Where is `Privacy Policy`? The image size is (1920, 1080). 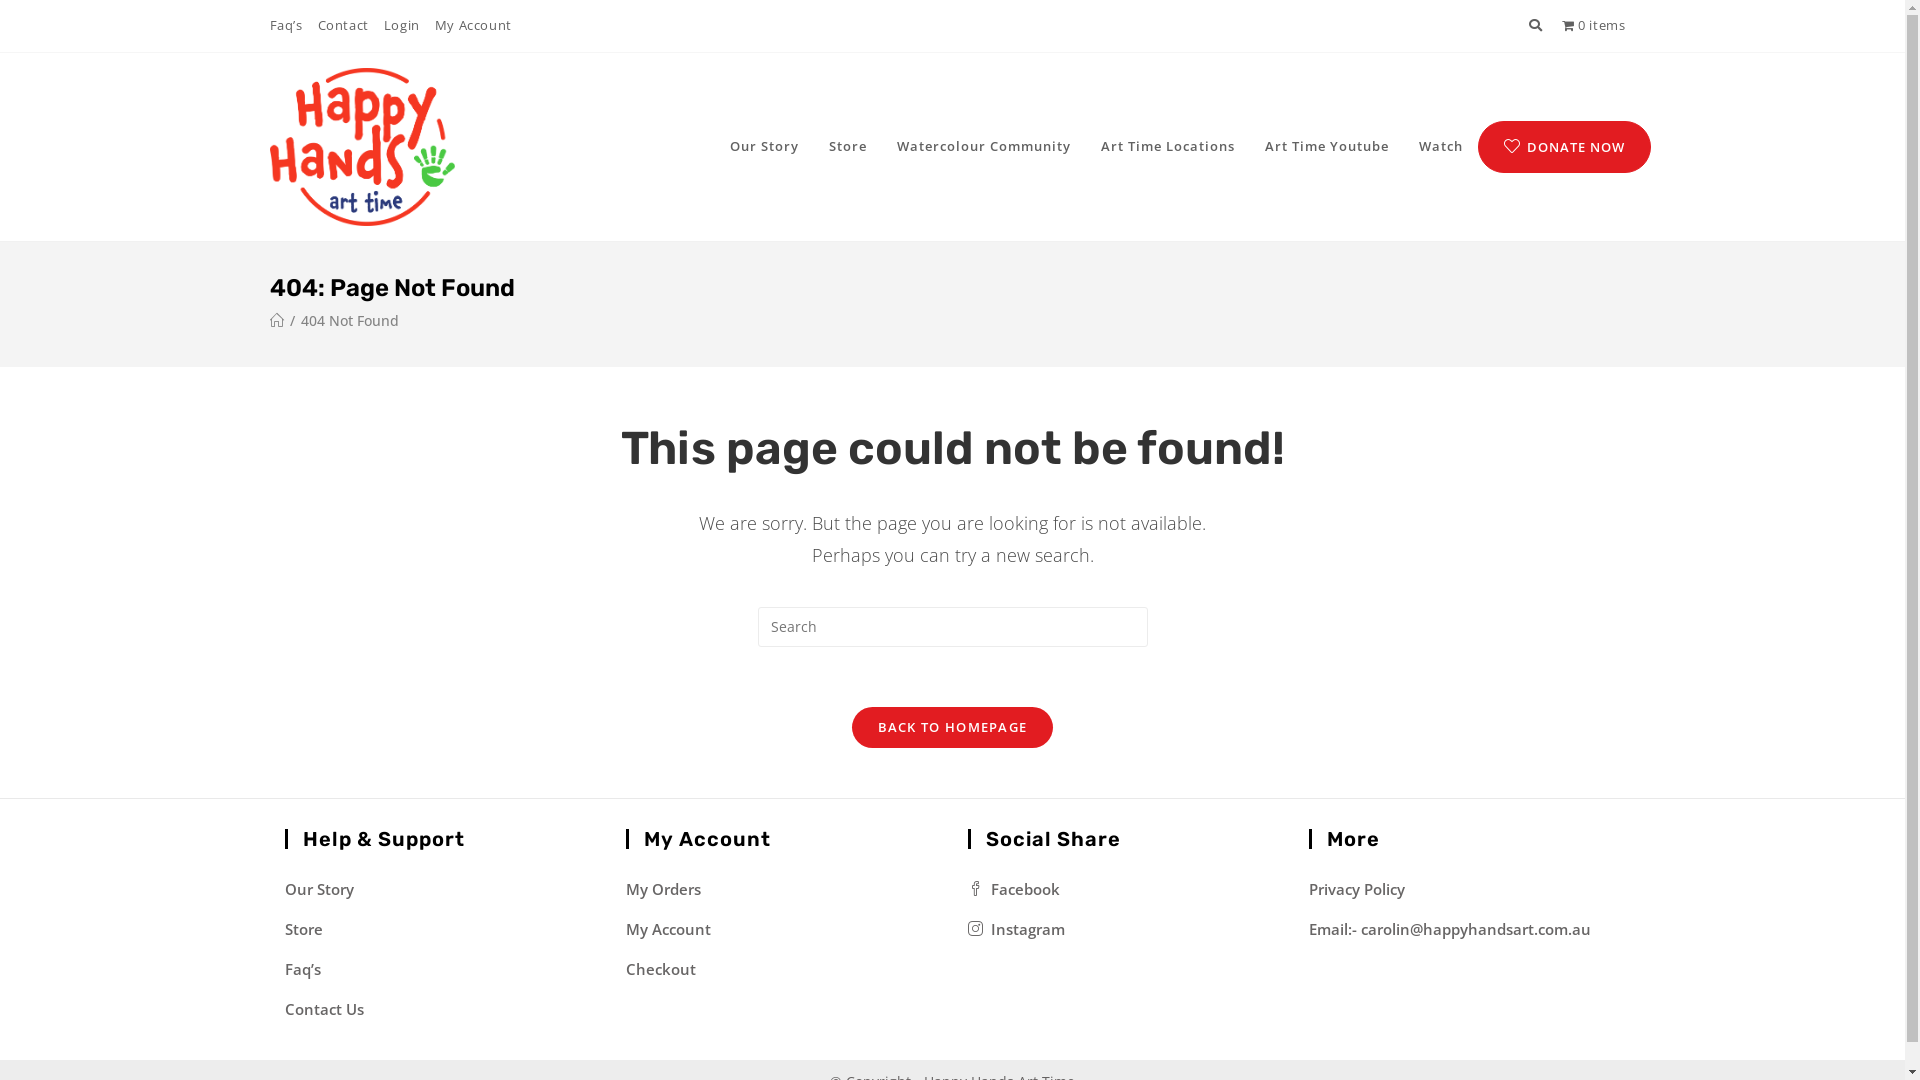
Privacy Policy is located at coordinates (1357, 889).